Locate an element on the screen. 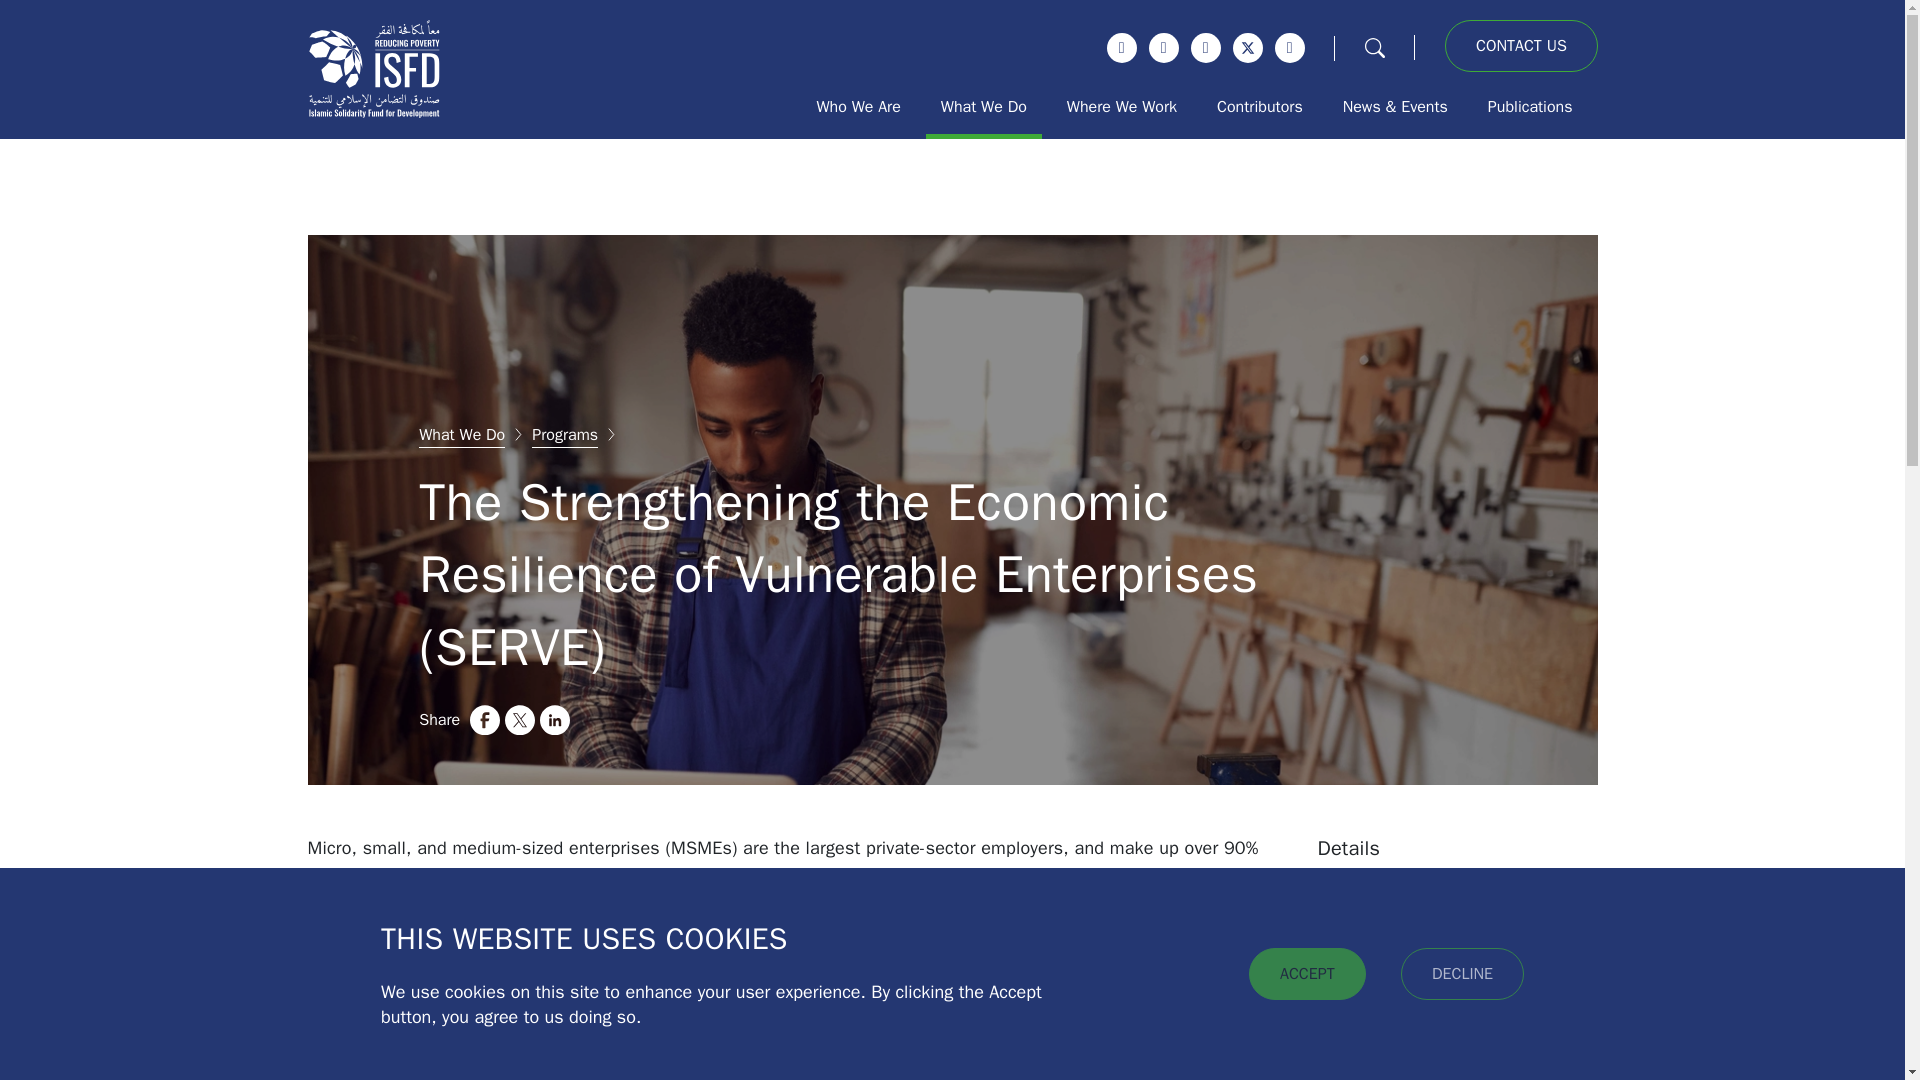  Contributors is located at coordinates (1259, 106).